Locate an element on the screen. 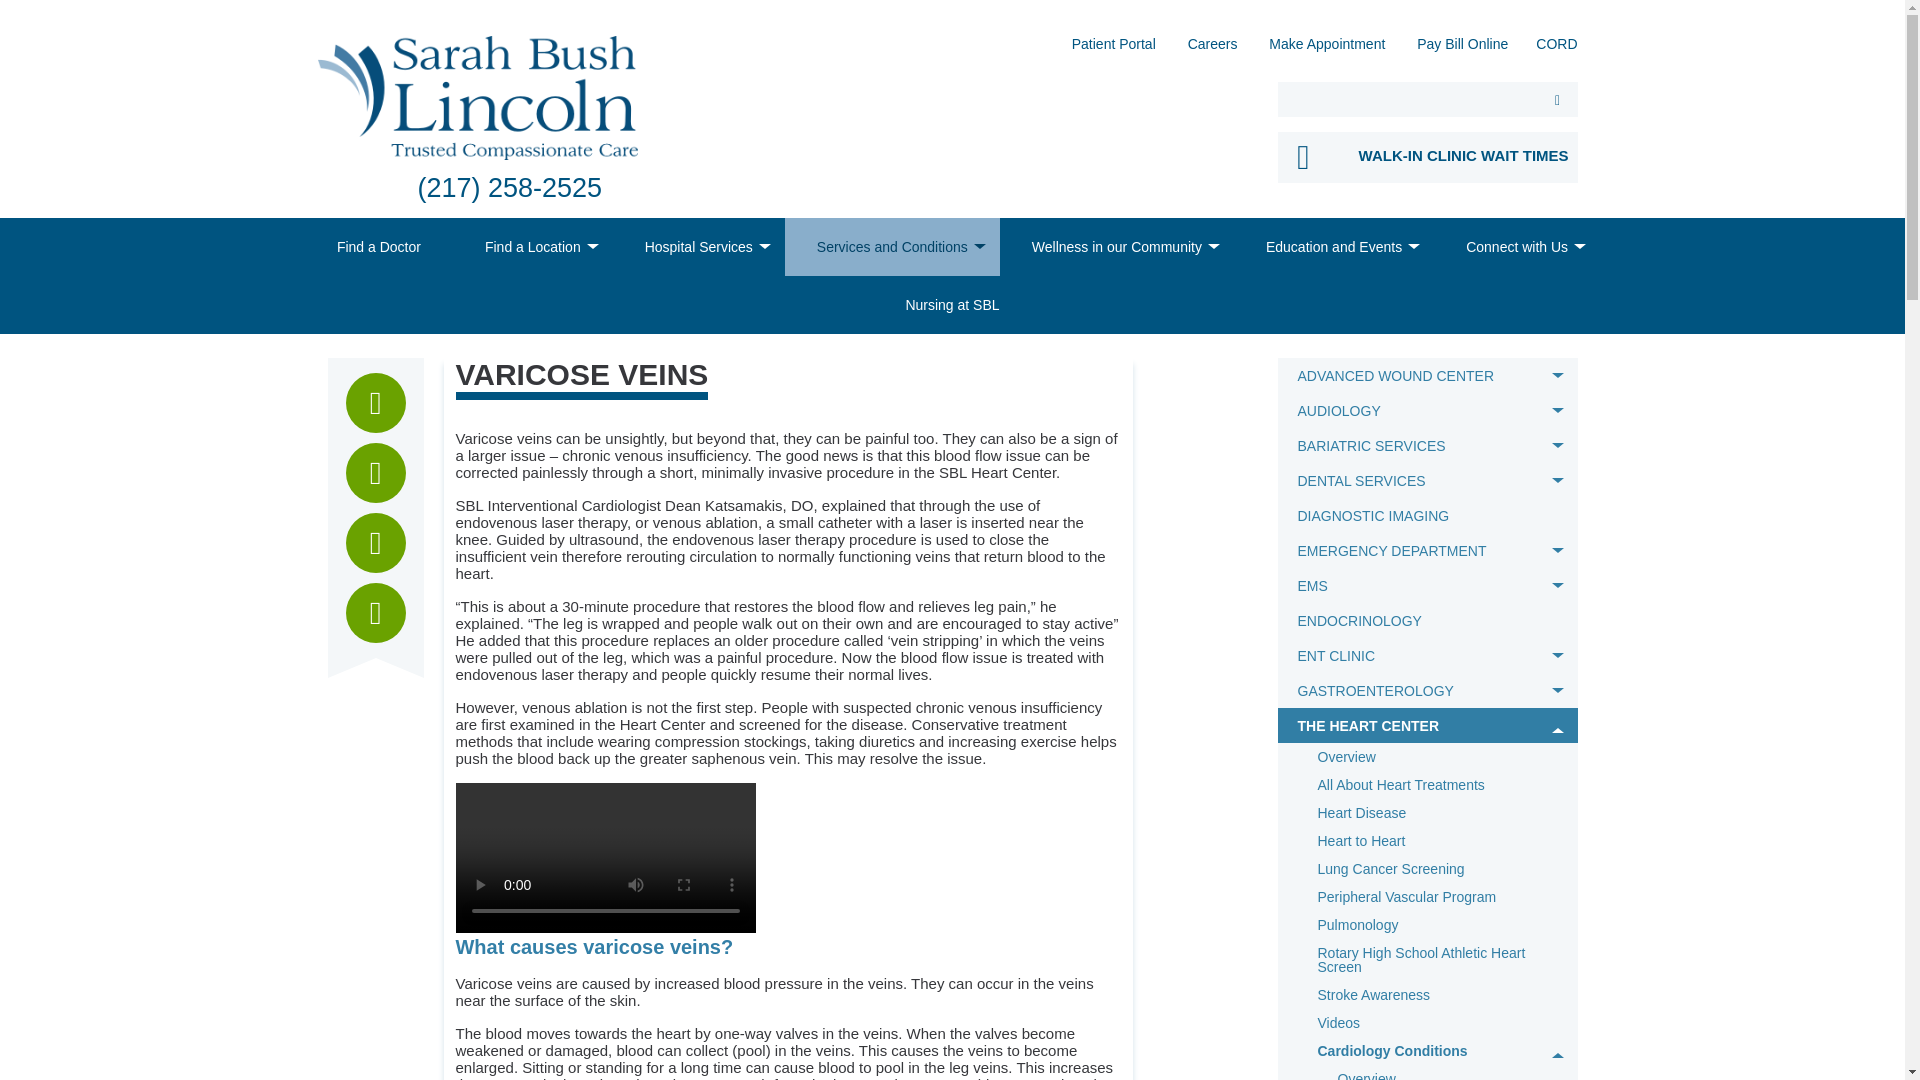  Make Appointment is located at coordinates (1326, 50).